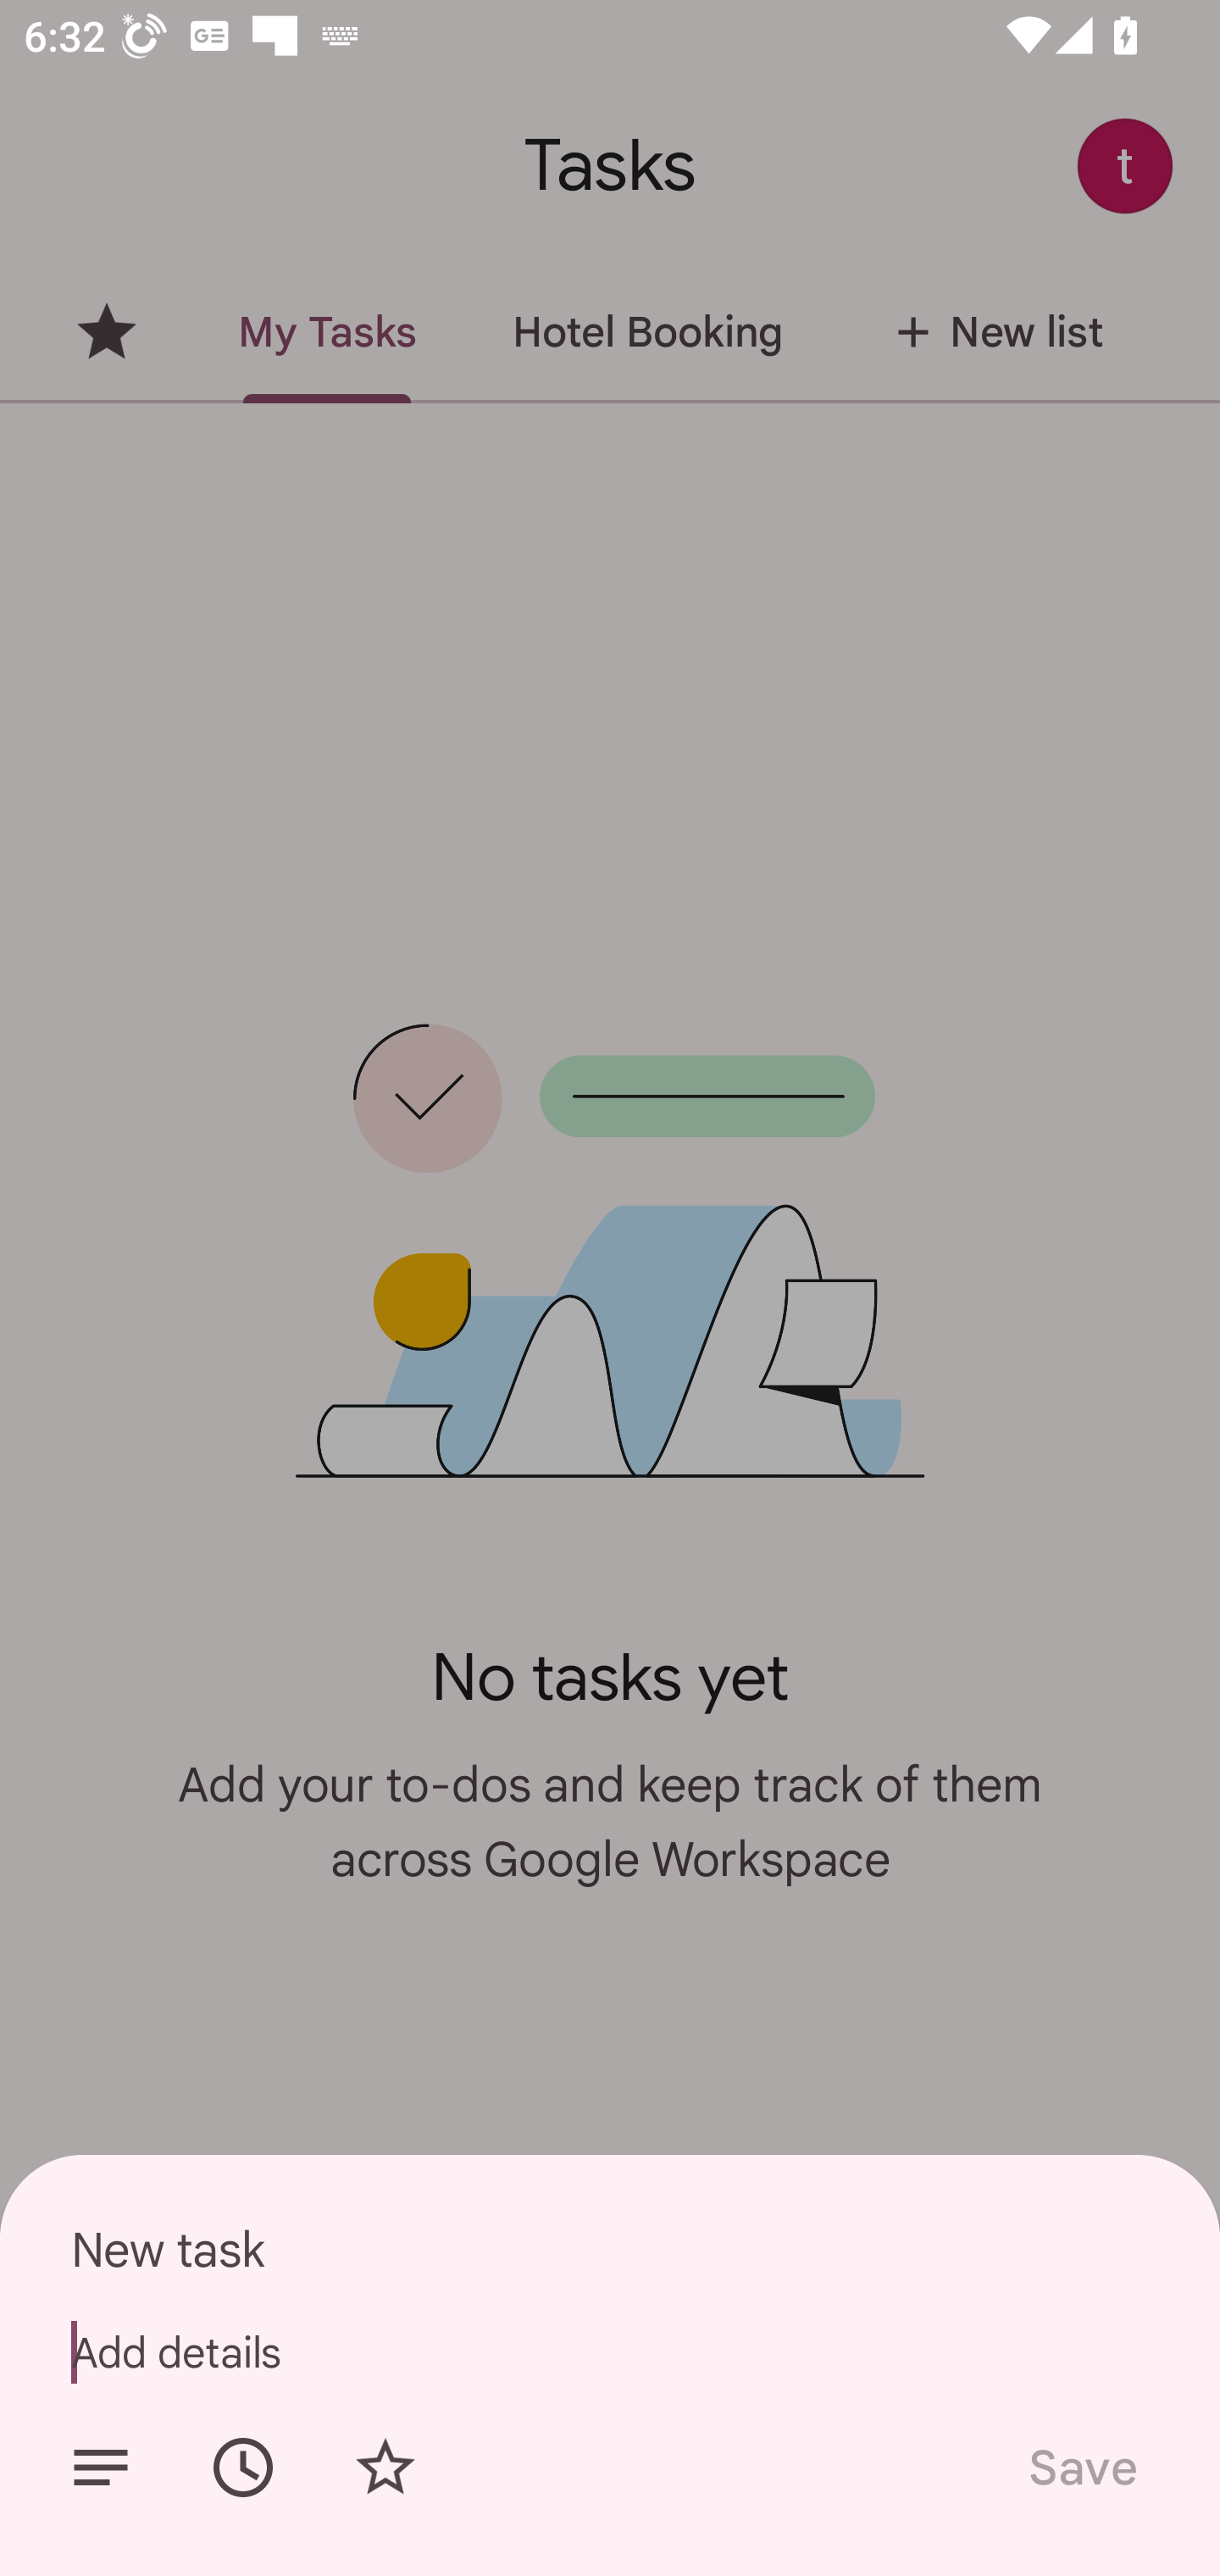 Image resolution: width=1220 pixels, height=2576 pixels. What do you see at coordinates (1081, 2468) in the screenshot?
I see `Save` at bounding box center [1081, 2468].